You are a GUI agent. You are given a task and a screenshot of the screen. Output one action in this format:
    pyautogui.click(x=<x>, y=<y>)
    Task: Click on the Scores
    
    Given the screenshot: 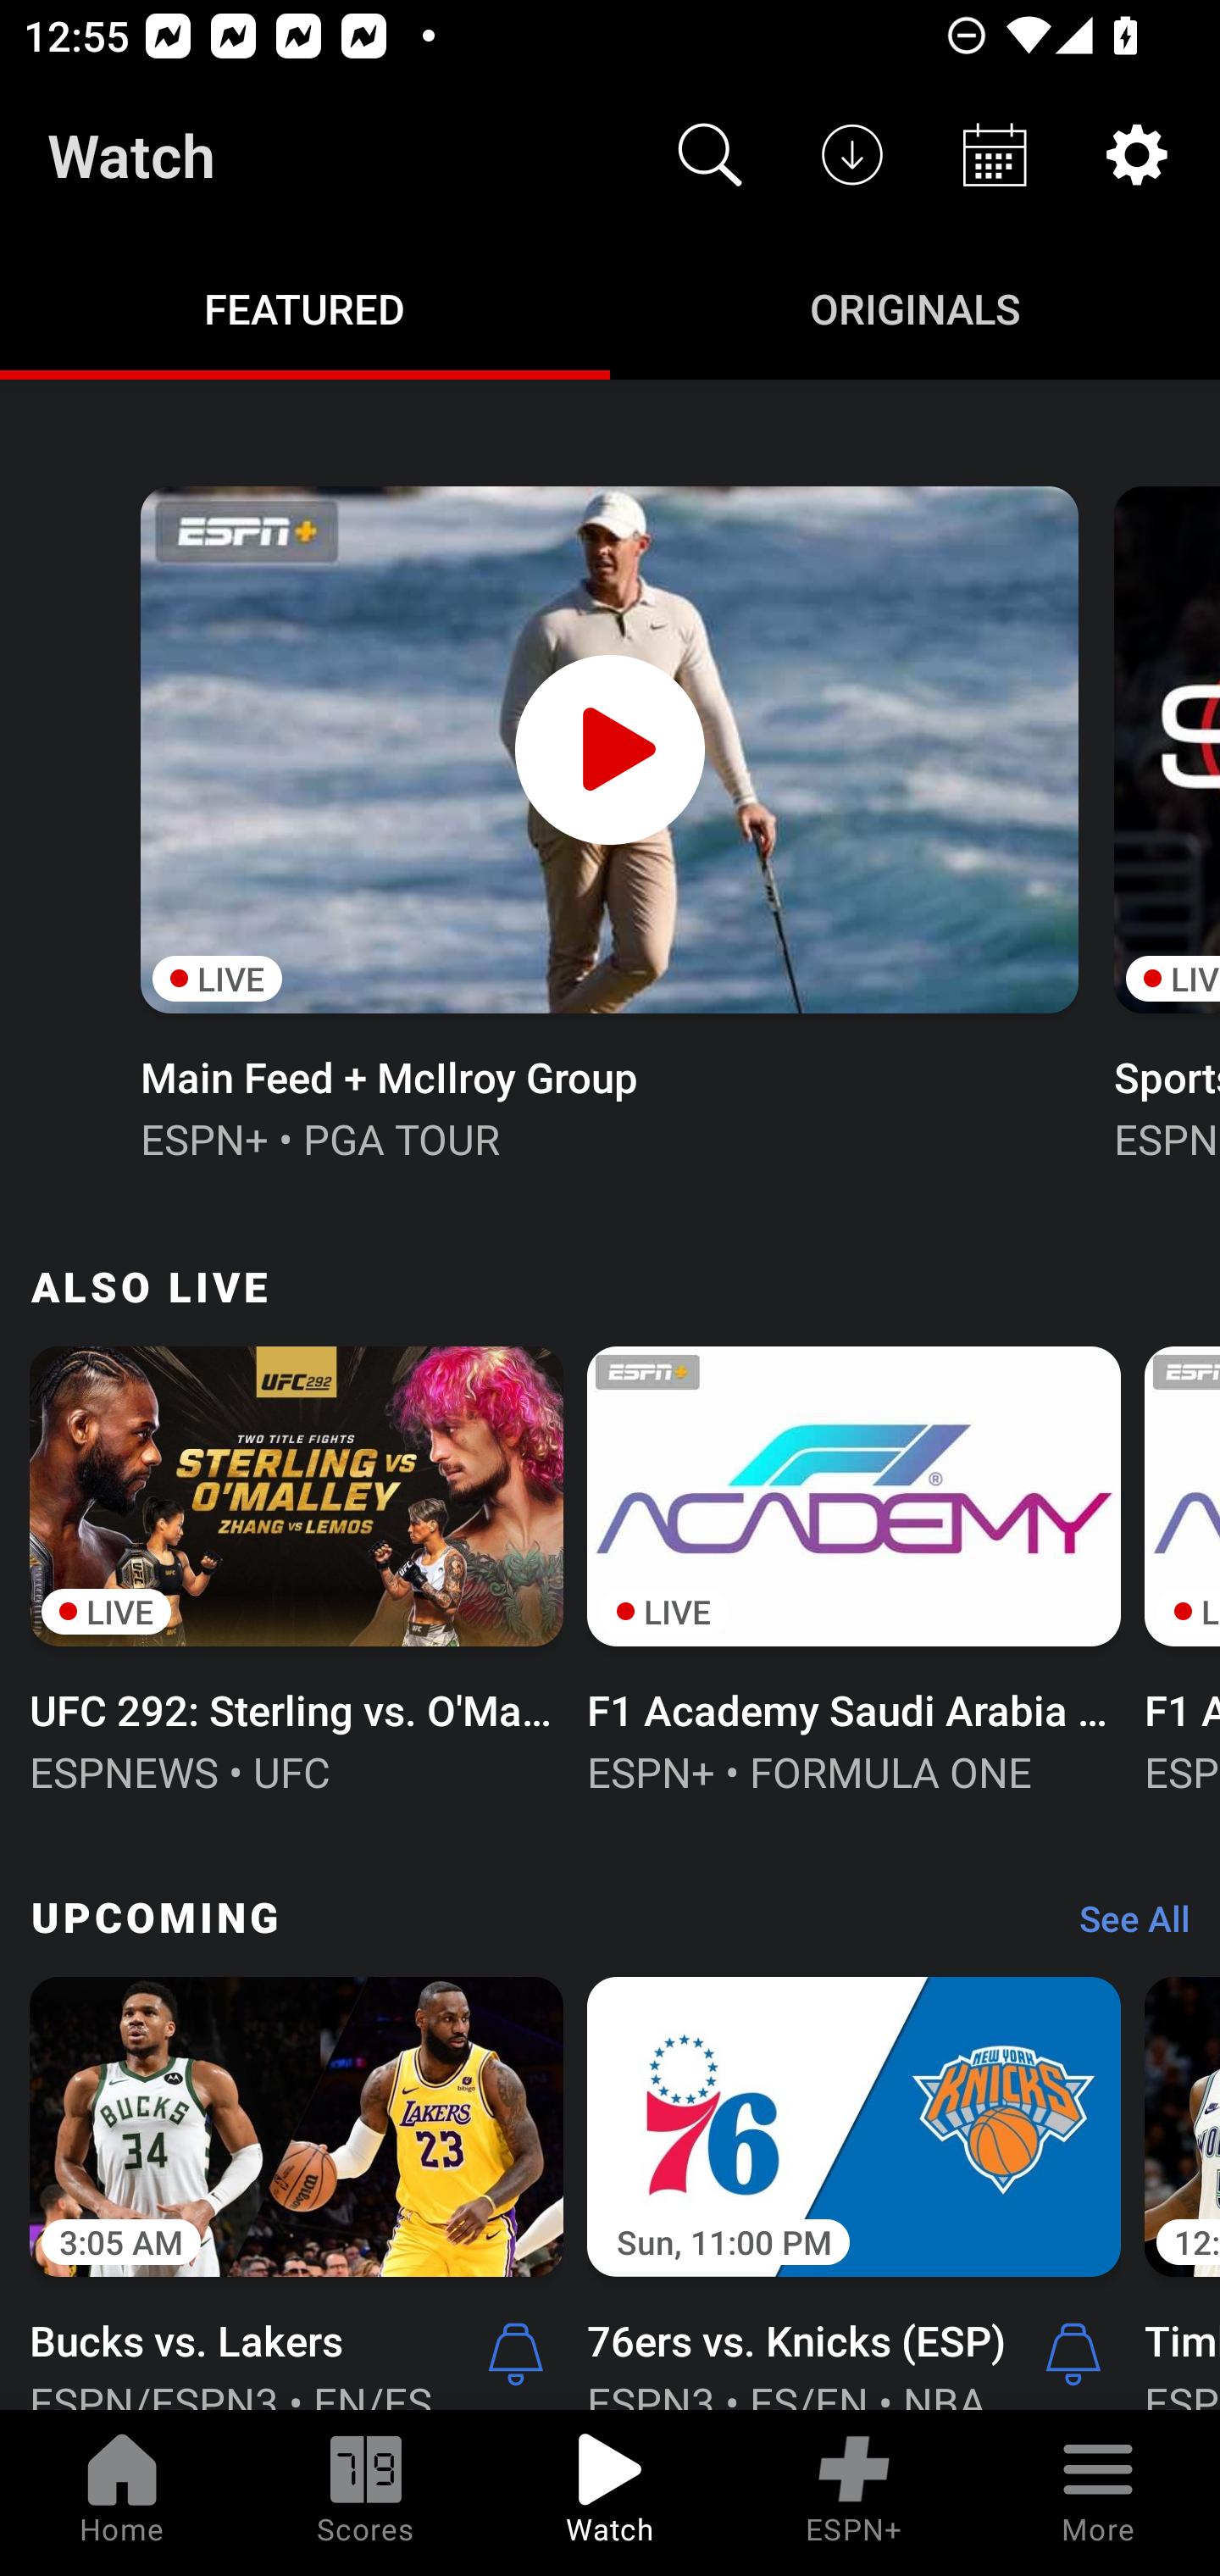 What is the action you would take?
    pyautogui.click(x=366, y=2493)
    